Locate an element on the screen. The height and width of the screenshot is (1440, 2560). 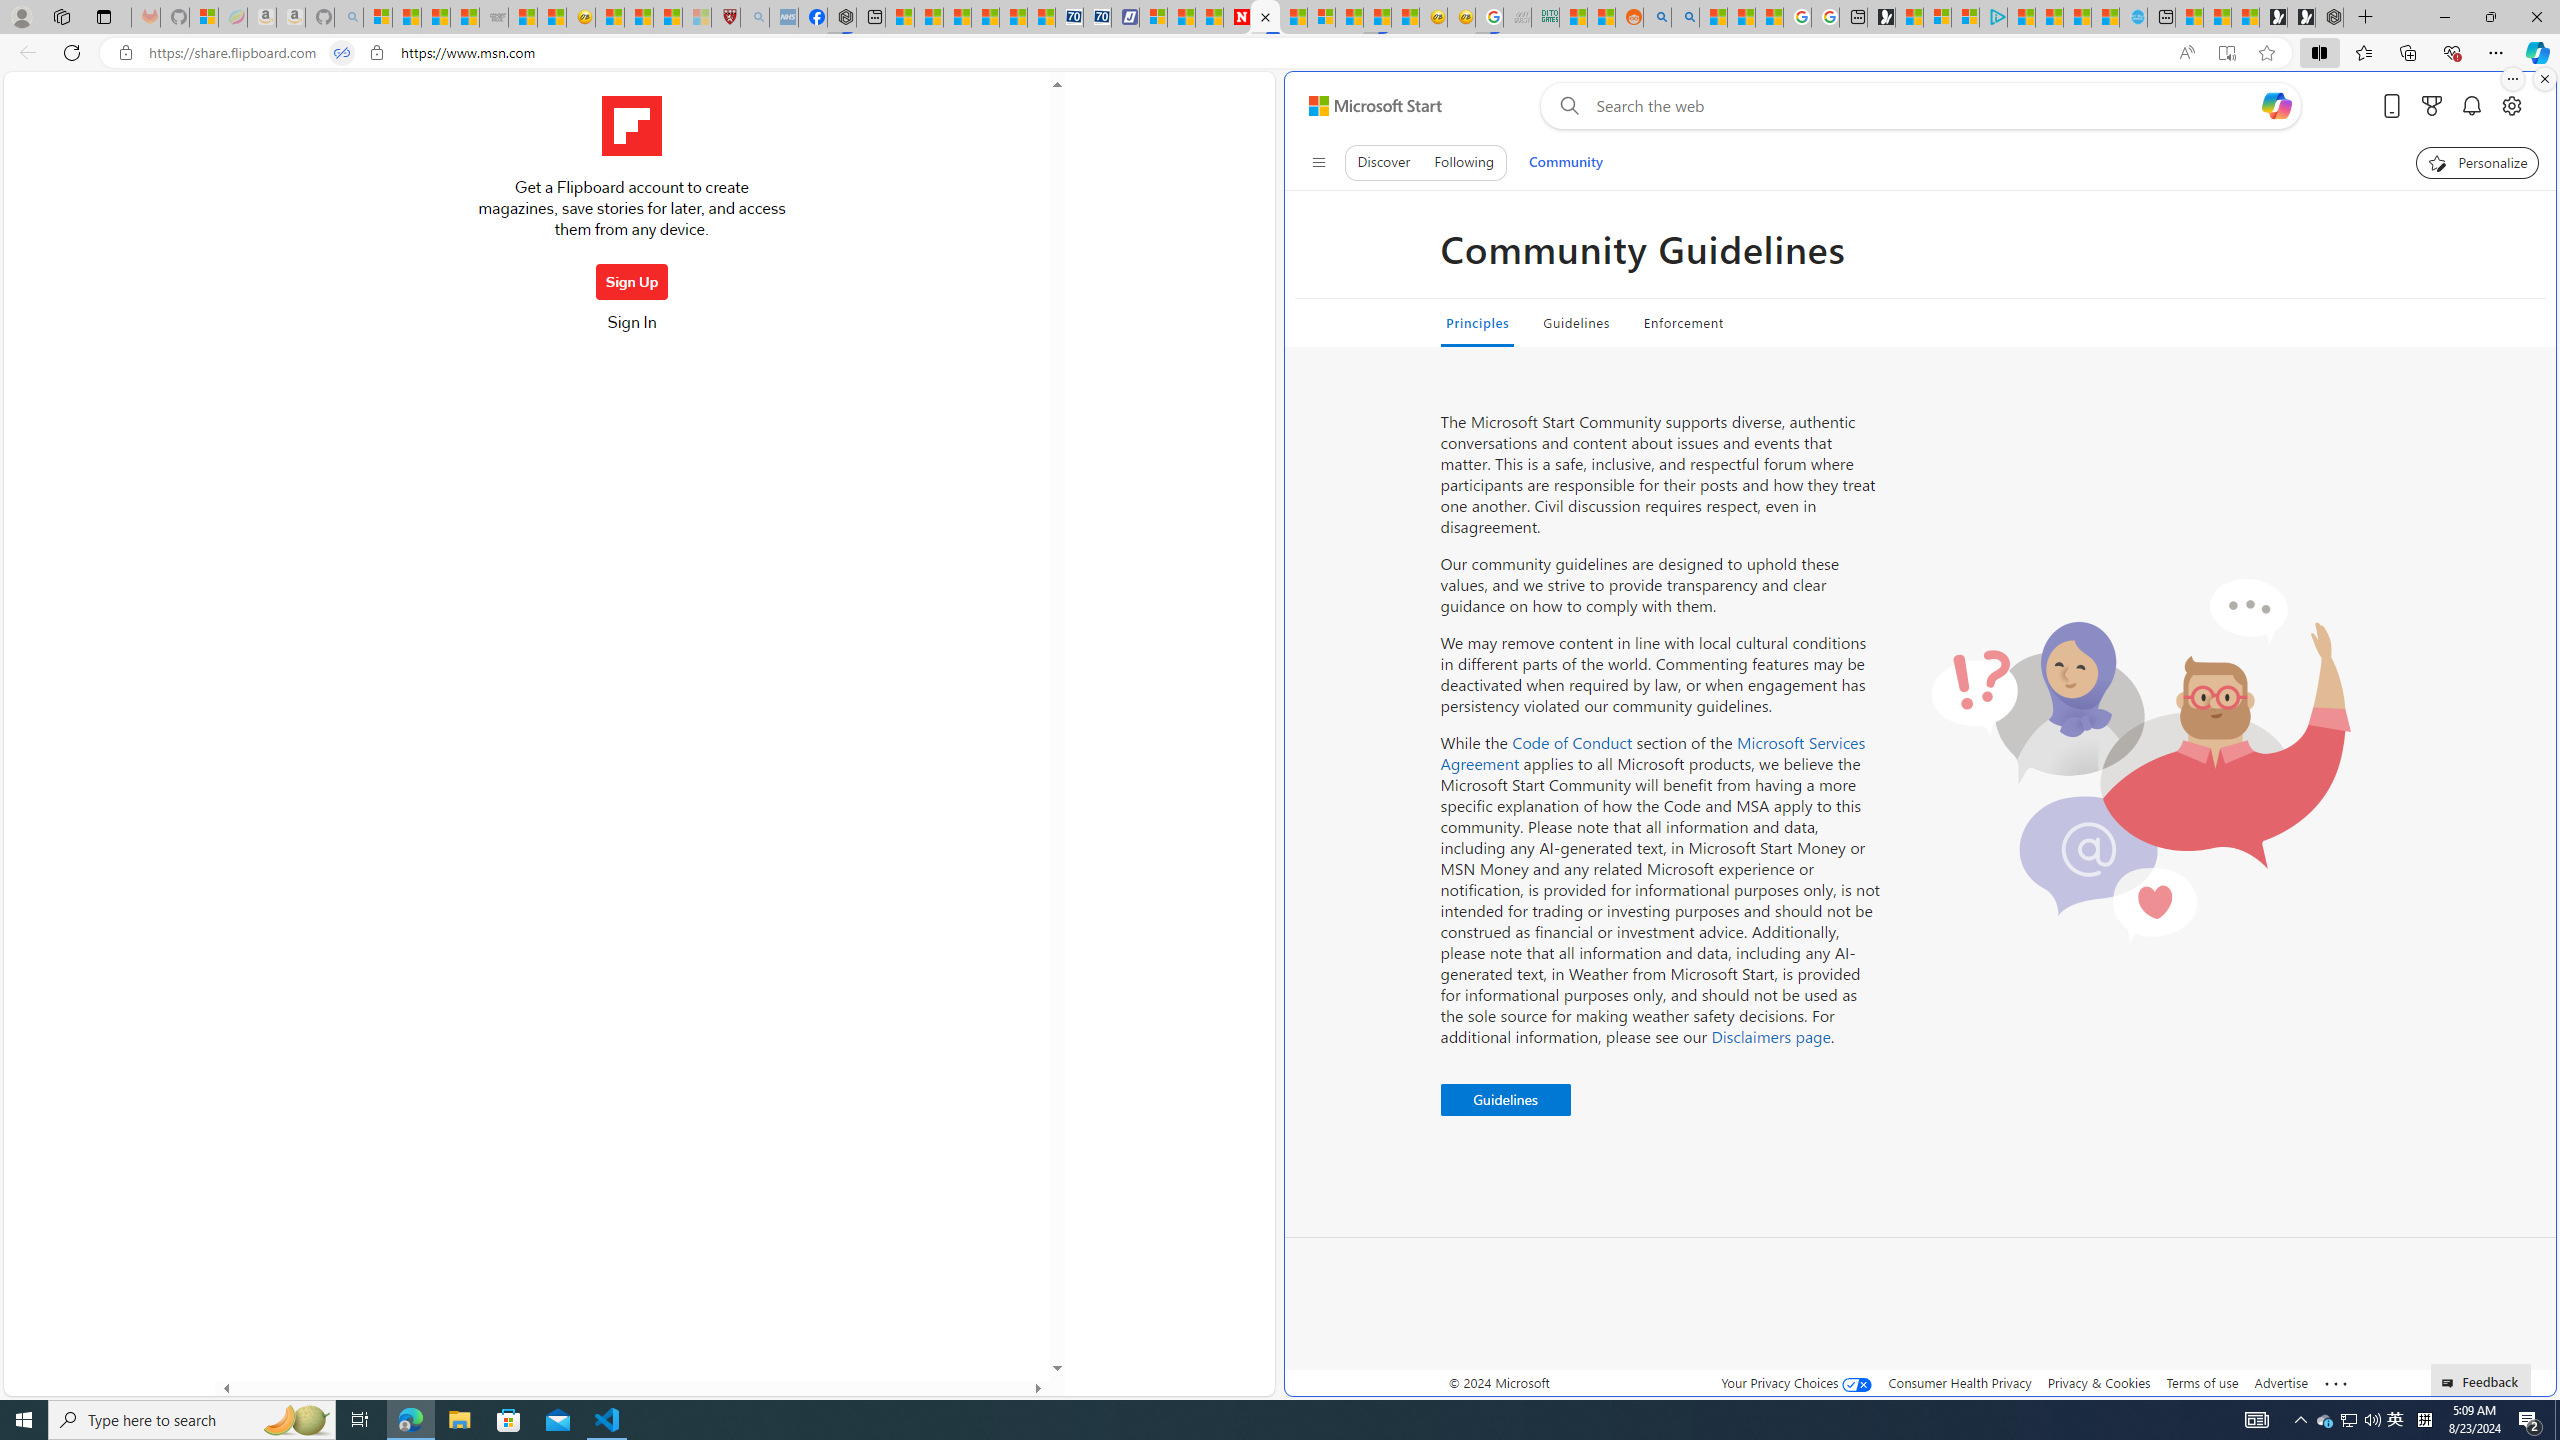
See more is located at coordinates (2336, 1384).